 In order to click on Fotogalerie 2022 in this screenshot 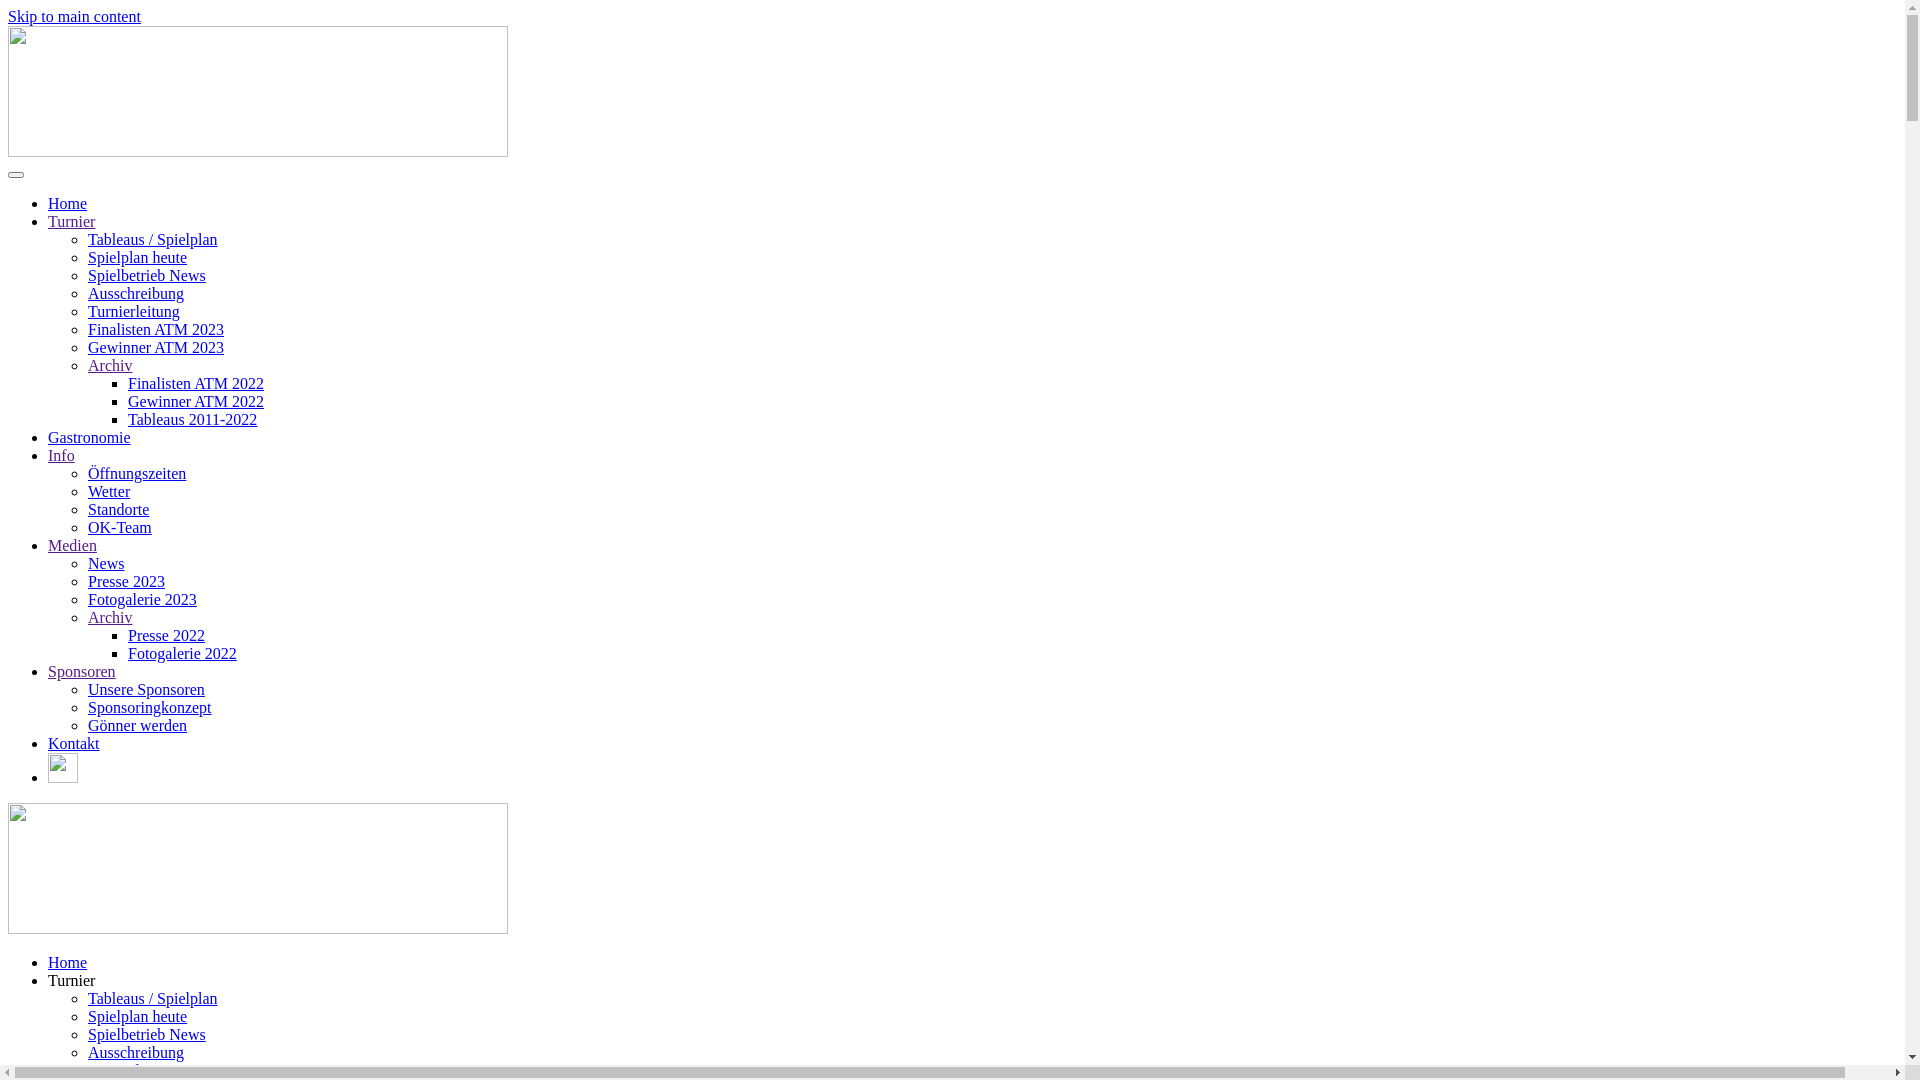, I will do `click(182, 654)`.